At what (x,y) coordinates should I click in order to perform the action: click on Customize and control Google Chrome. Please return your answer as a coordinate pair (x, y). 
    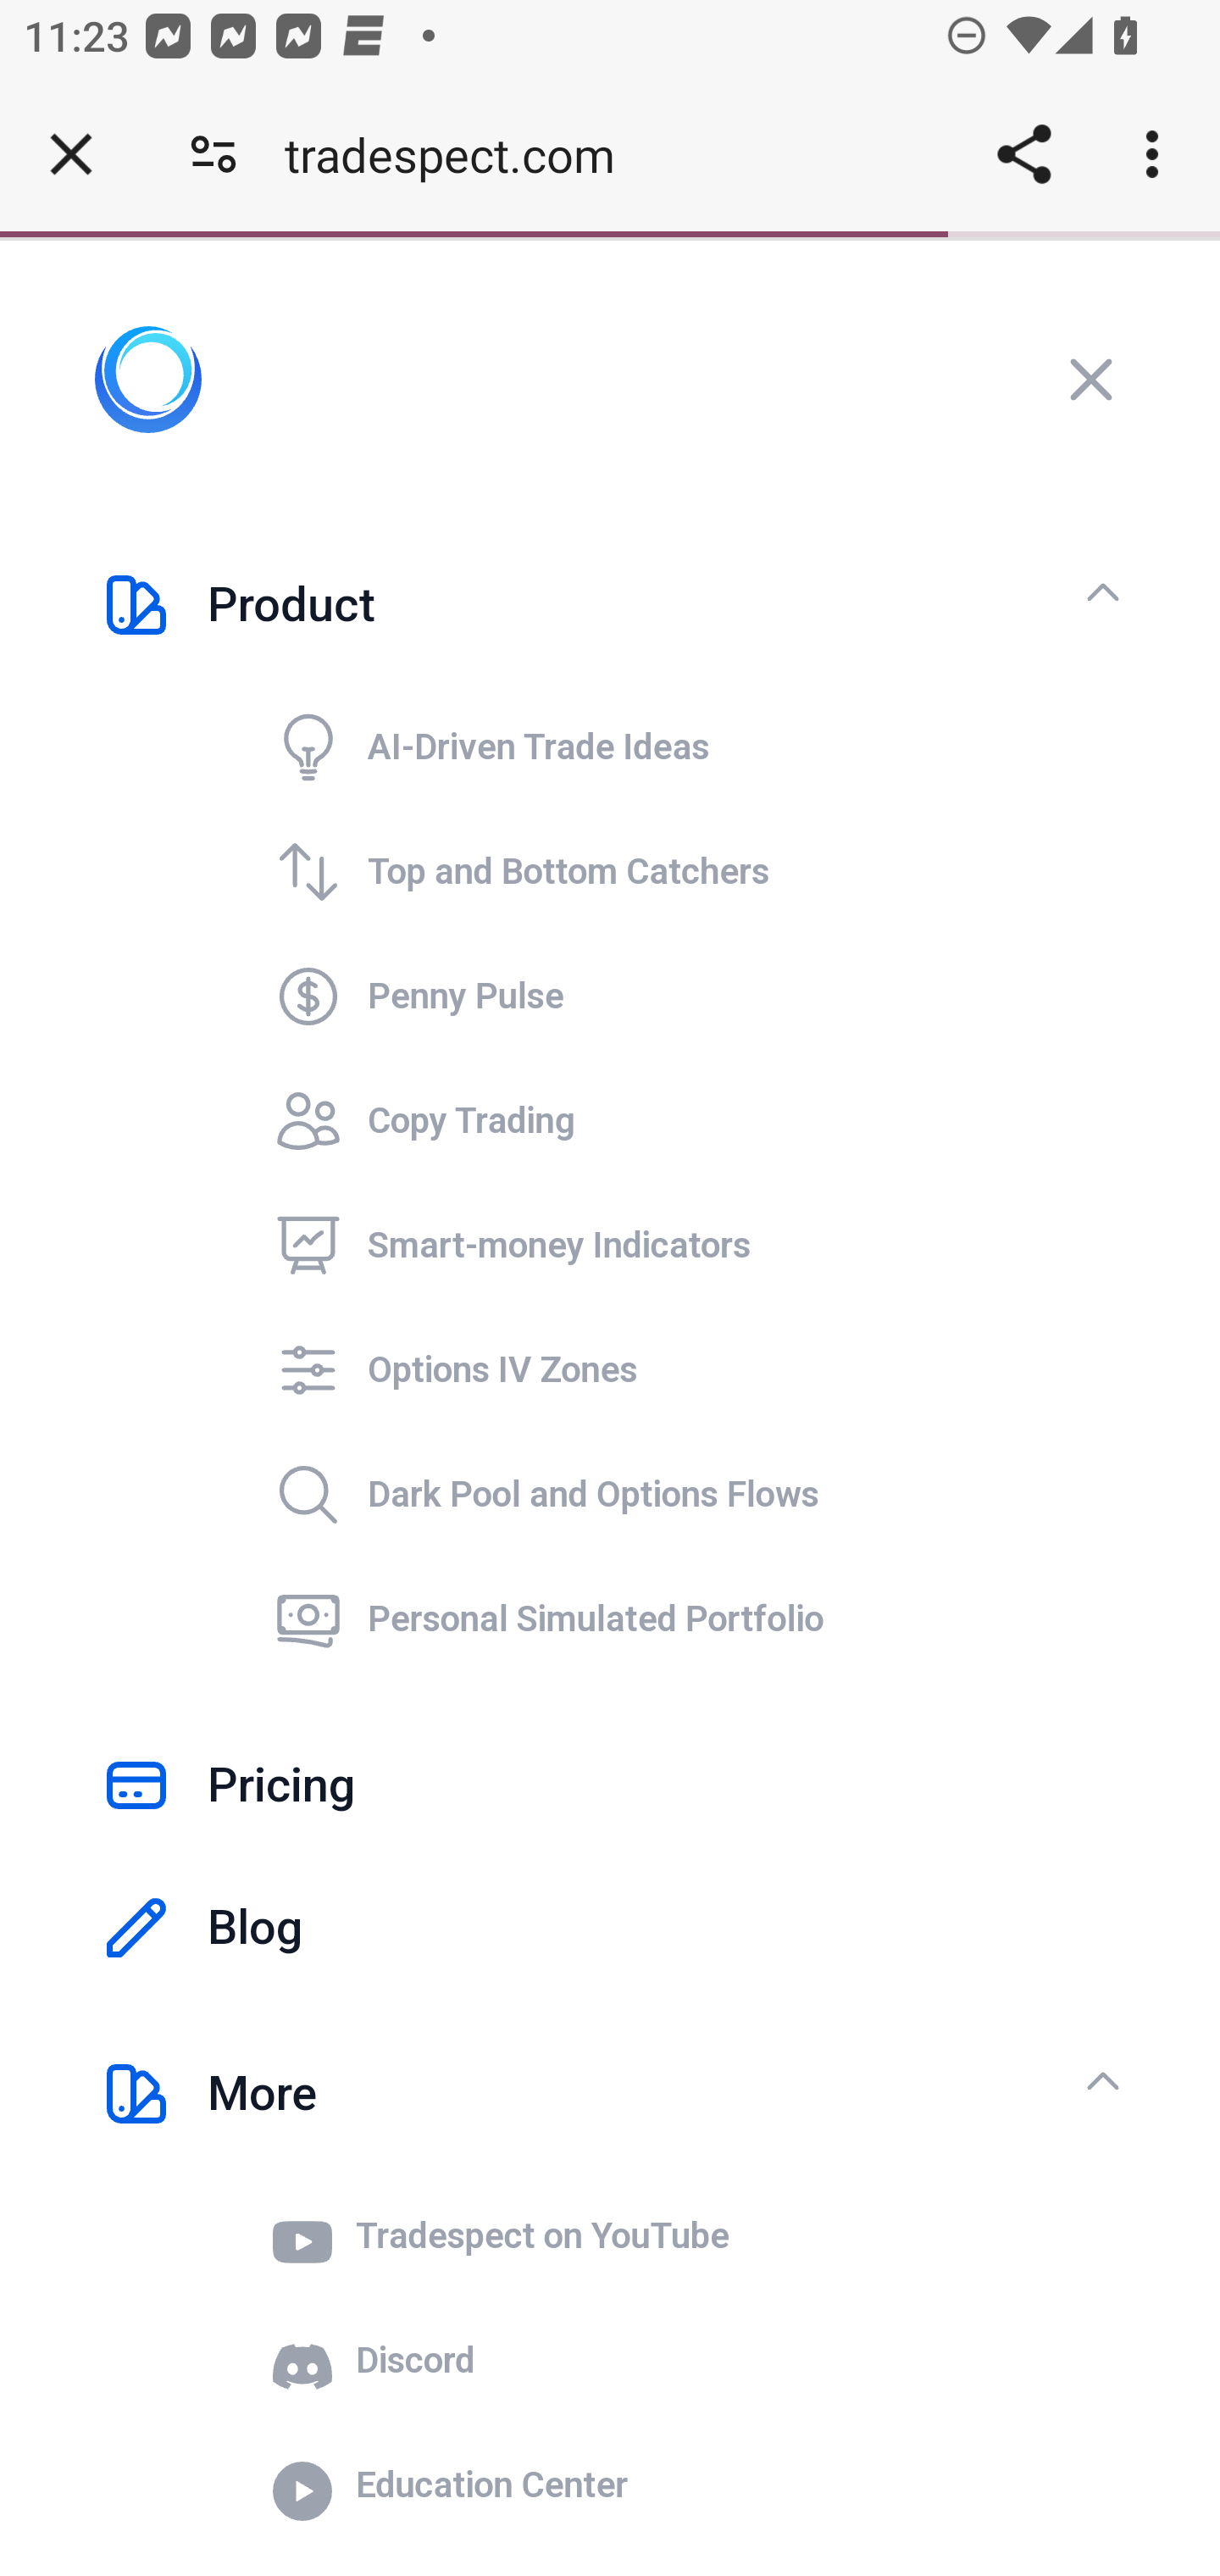
    Looking at the image, I should click on (1157, 154).